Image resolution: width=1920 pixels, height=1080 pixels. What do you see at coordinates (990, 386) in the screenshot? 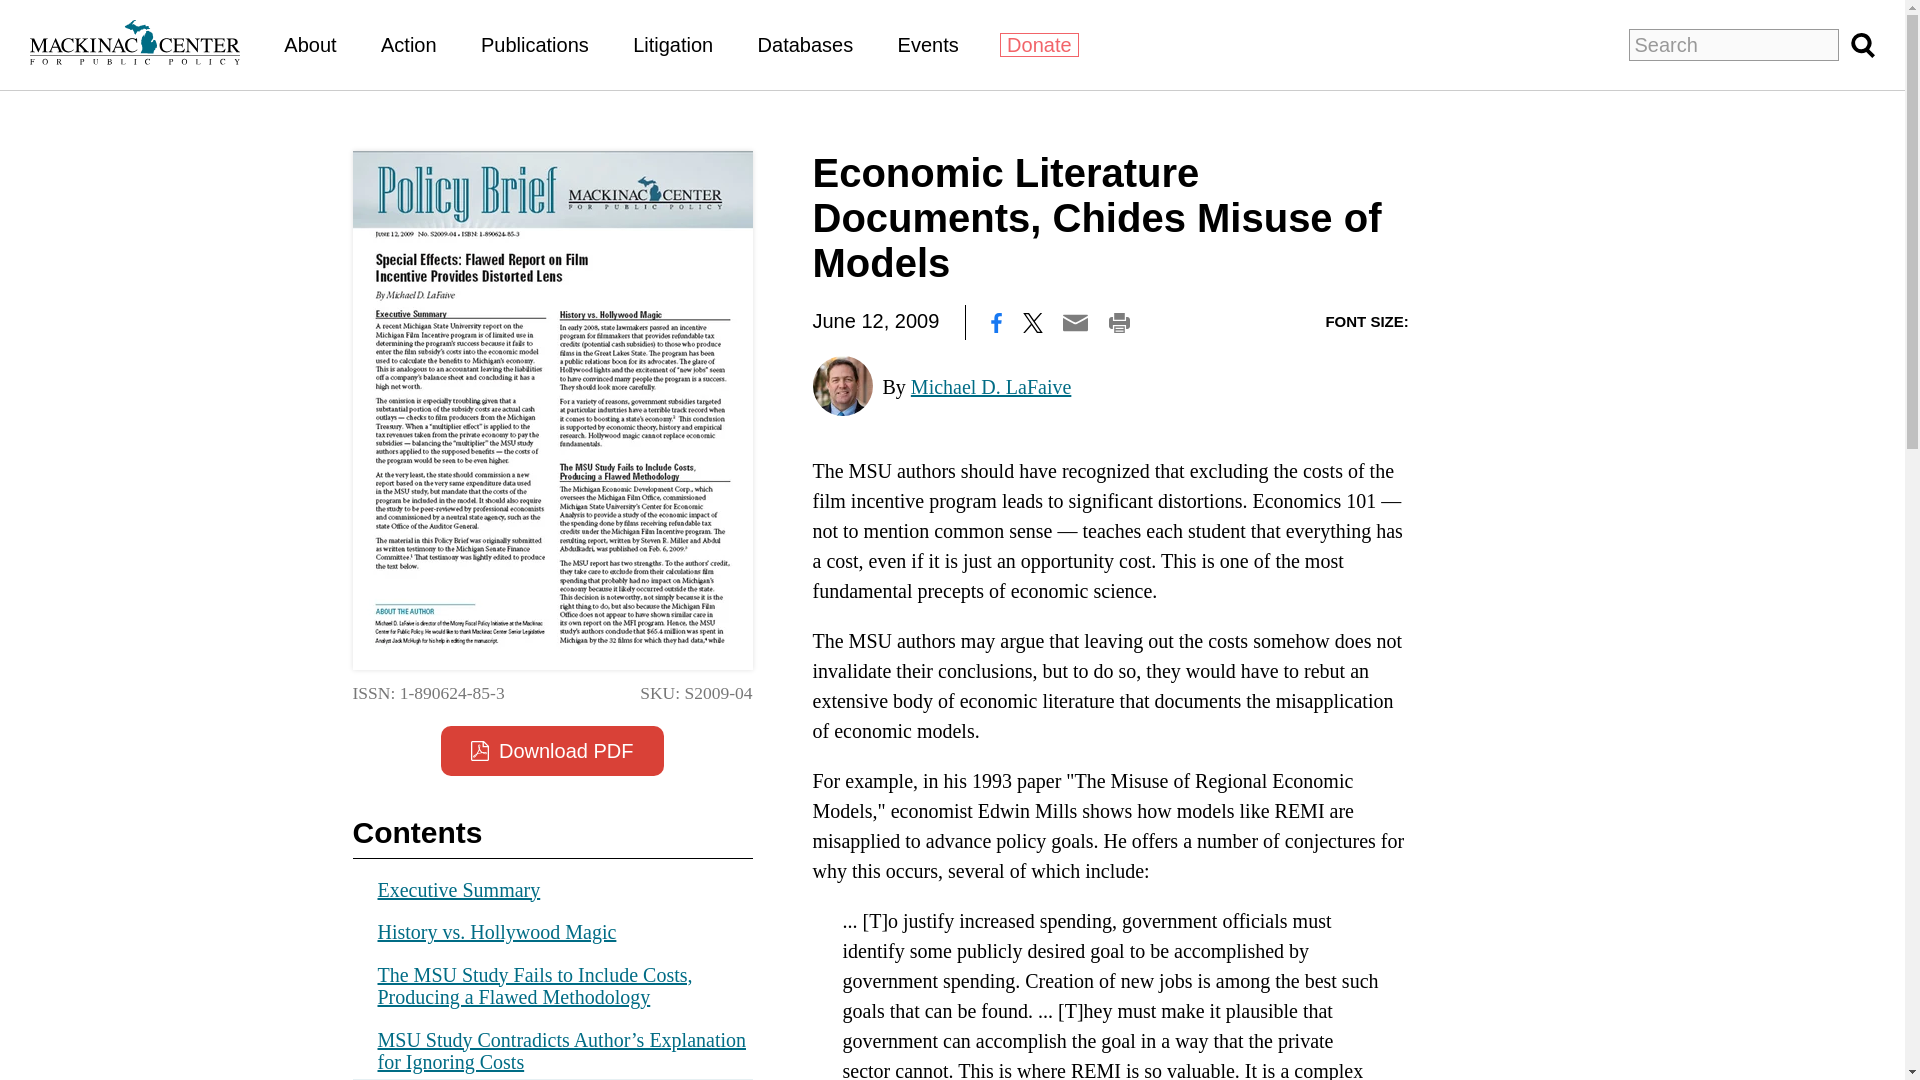
I see `Michael D. LaFaive` at bounding box center [990, 386].